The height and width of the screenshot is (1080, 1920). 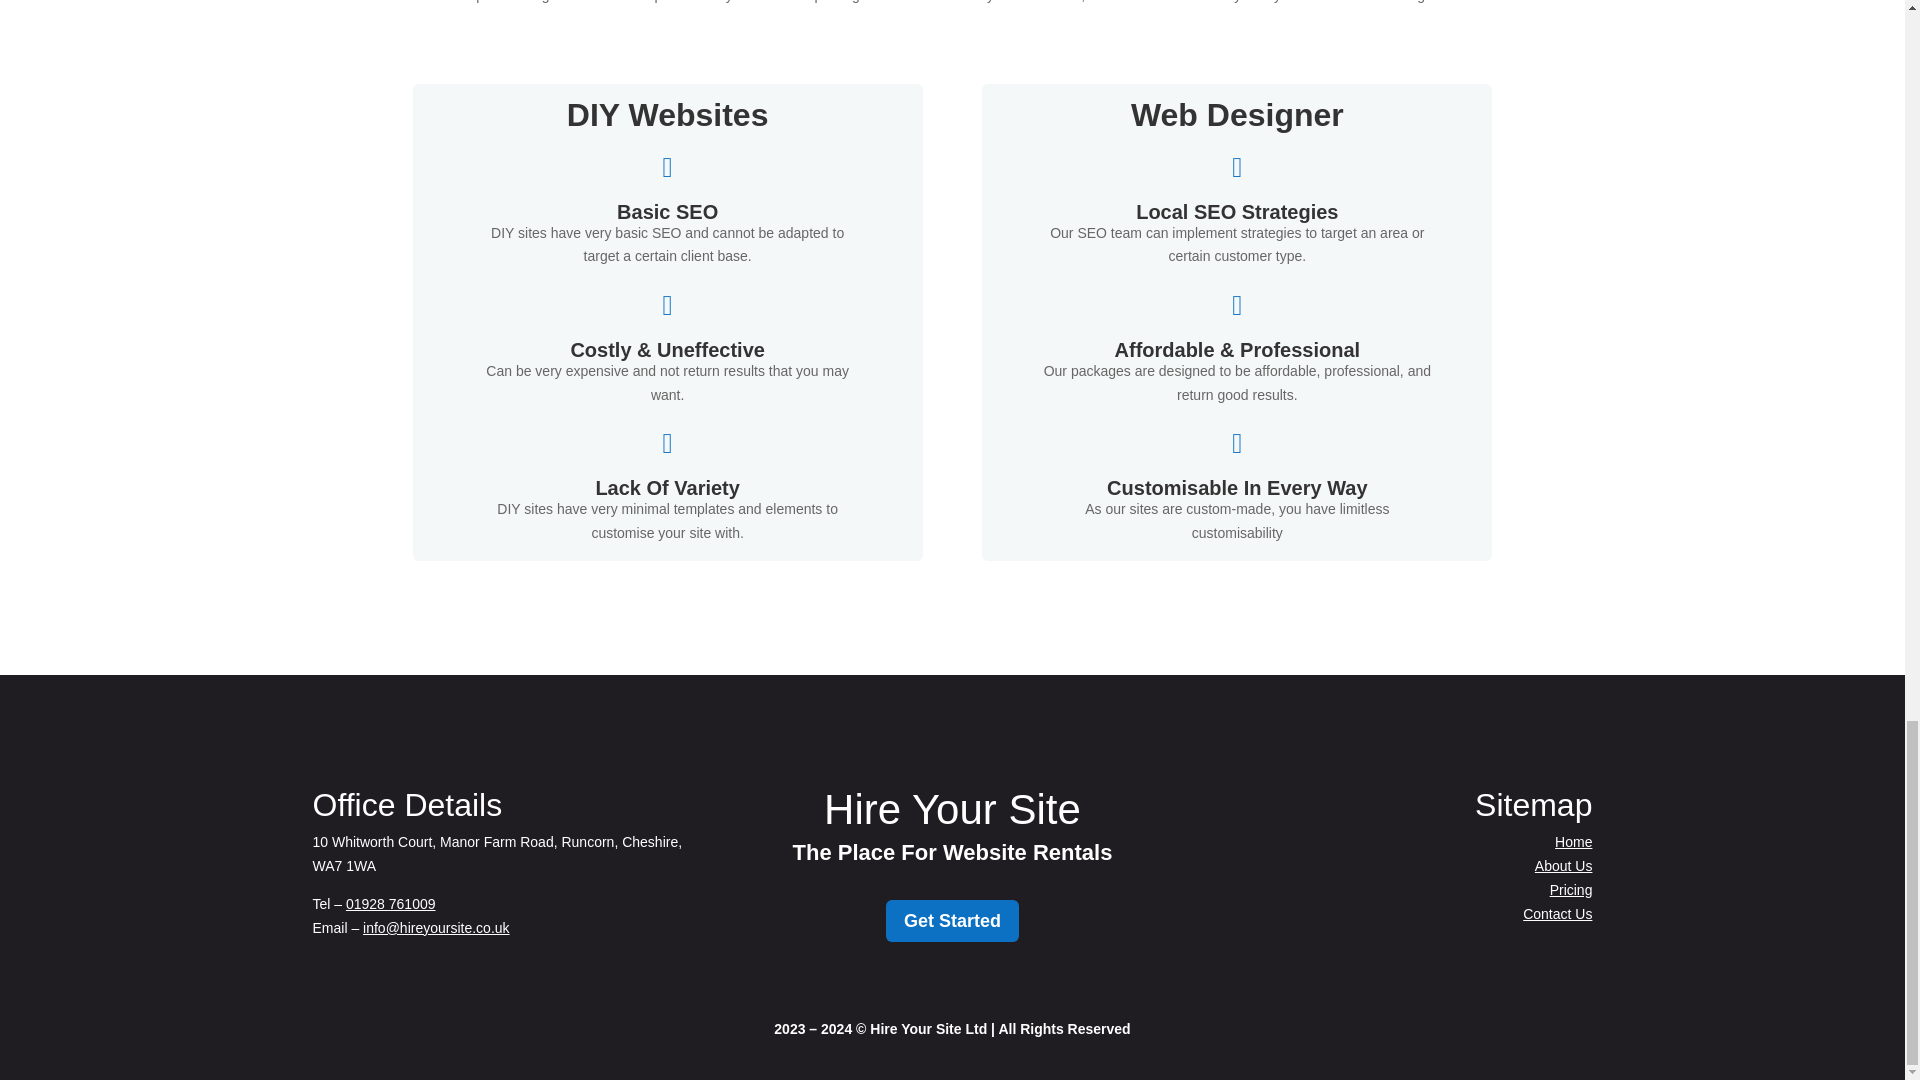 I want to click on 01928 761009, so click(x=390, y=904).